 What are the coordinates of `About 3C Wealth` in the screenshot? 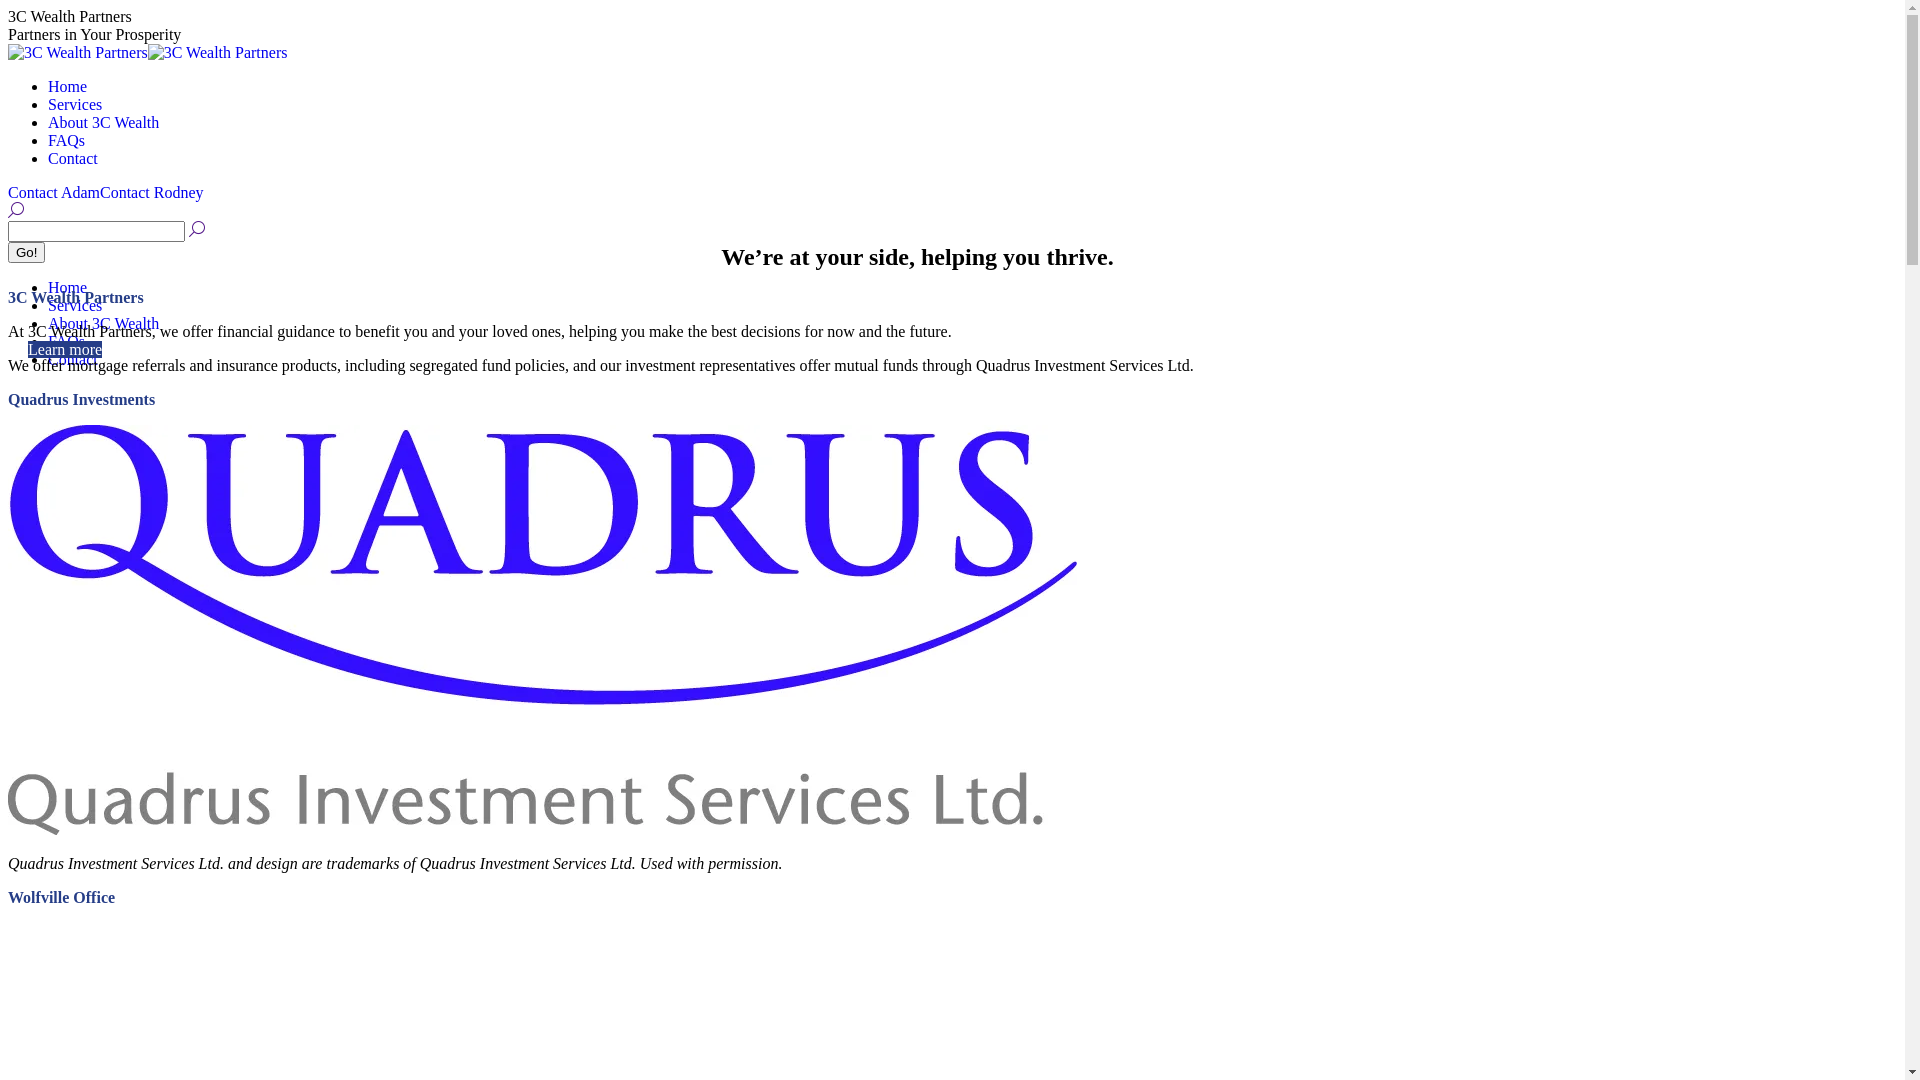 It's located at (104, 324).